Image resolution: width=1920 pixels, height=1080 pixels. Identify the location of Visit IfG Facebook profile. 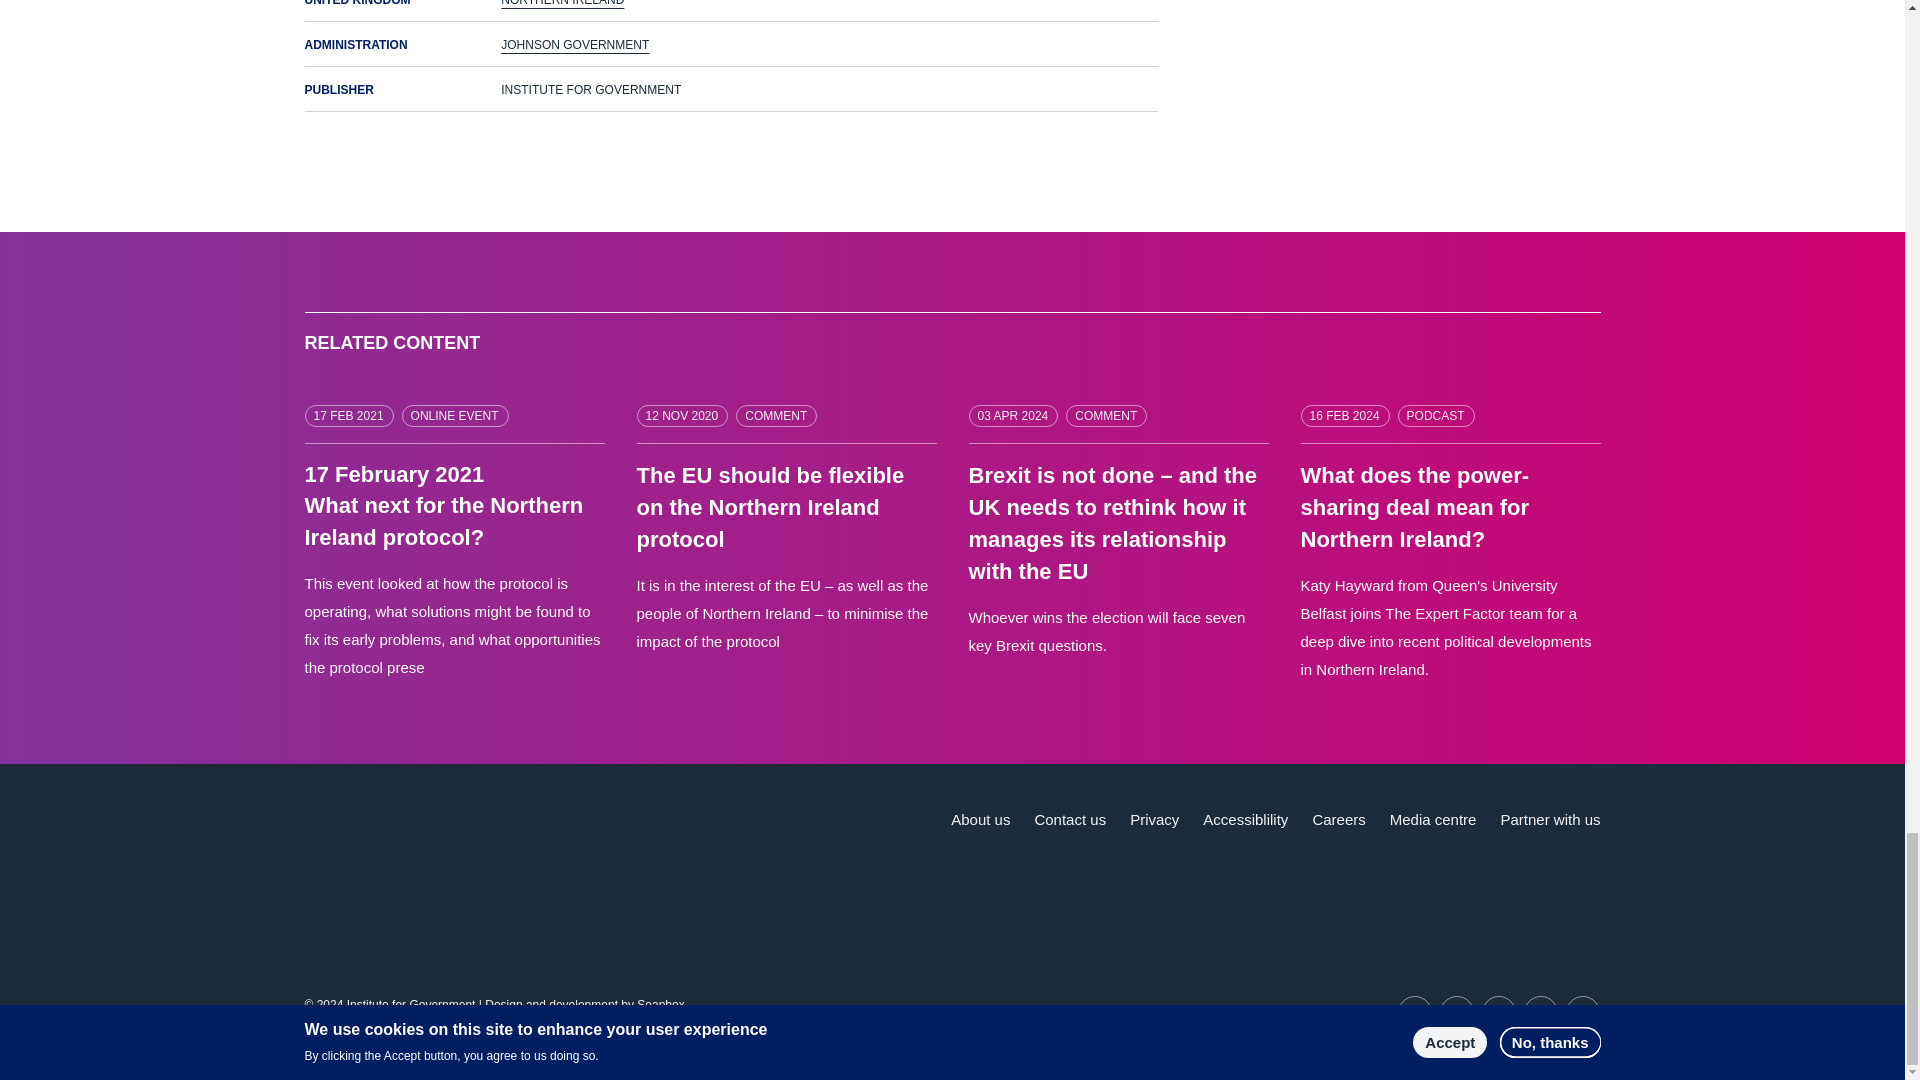
(1540, 1012).